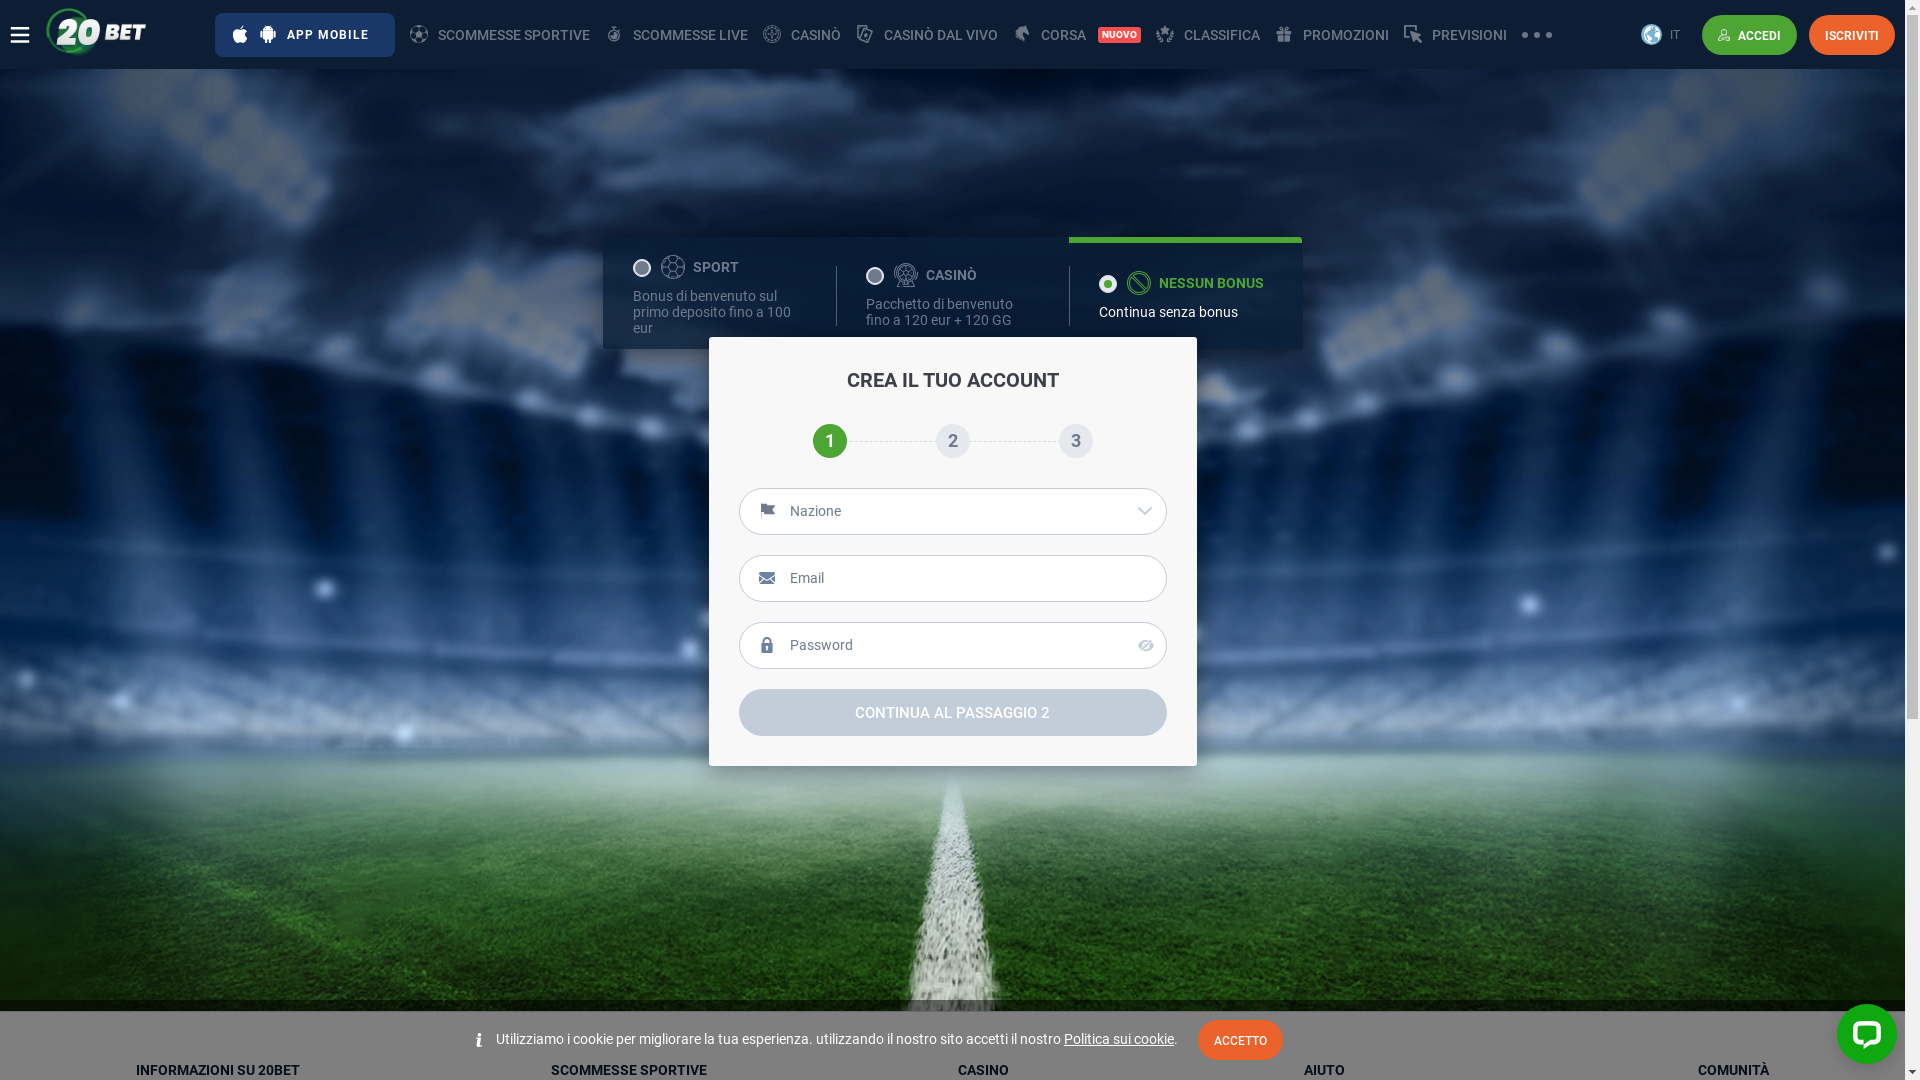 The height and width of the screenshot is (1080, 1920). Describe the element at coordinates (1077, 34) in the screenshot. I see `CORSA
NUOVO` at that location.